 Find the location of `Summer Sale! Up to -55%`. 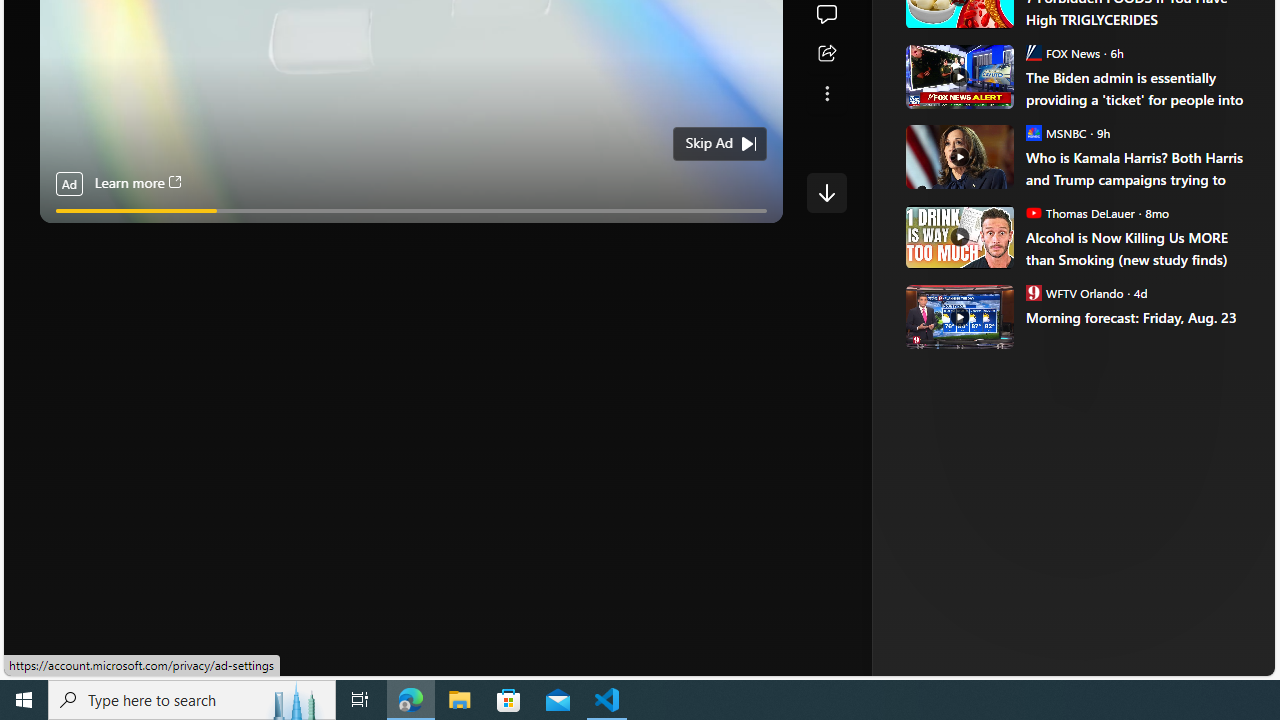

Summer Sale! Up to -55% is located at coordinates (1084, 186).